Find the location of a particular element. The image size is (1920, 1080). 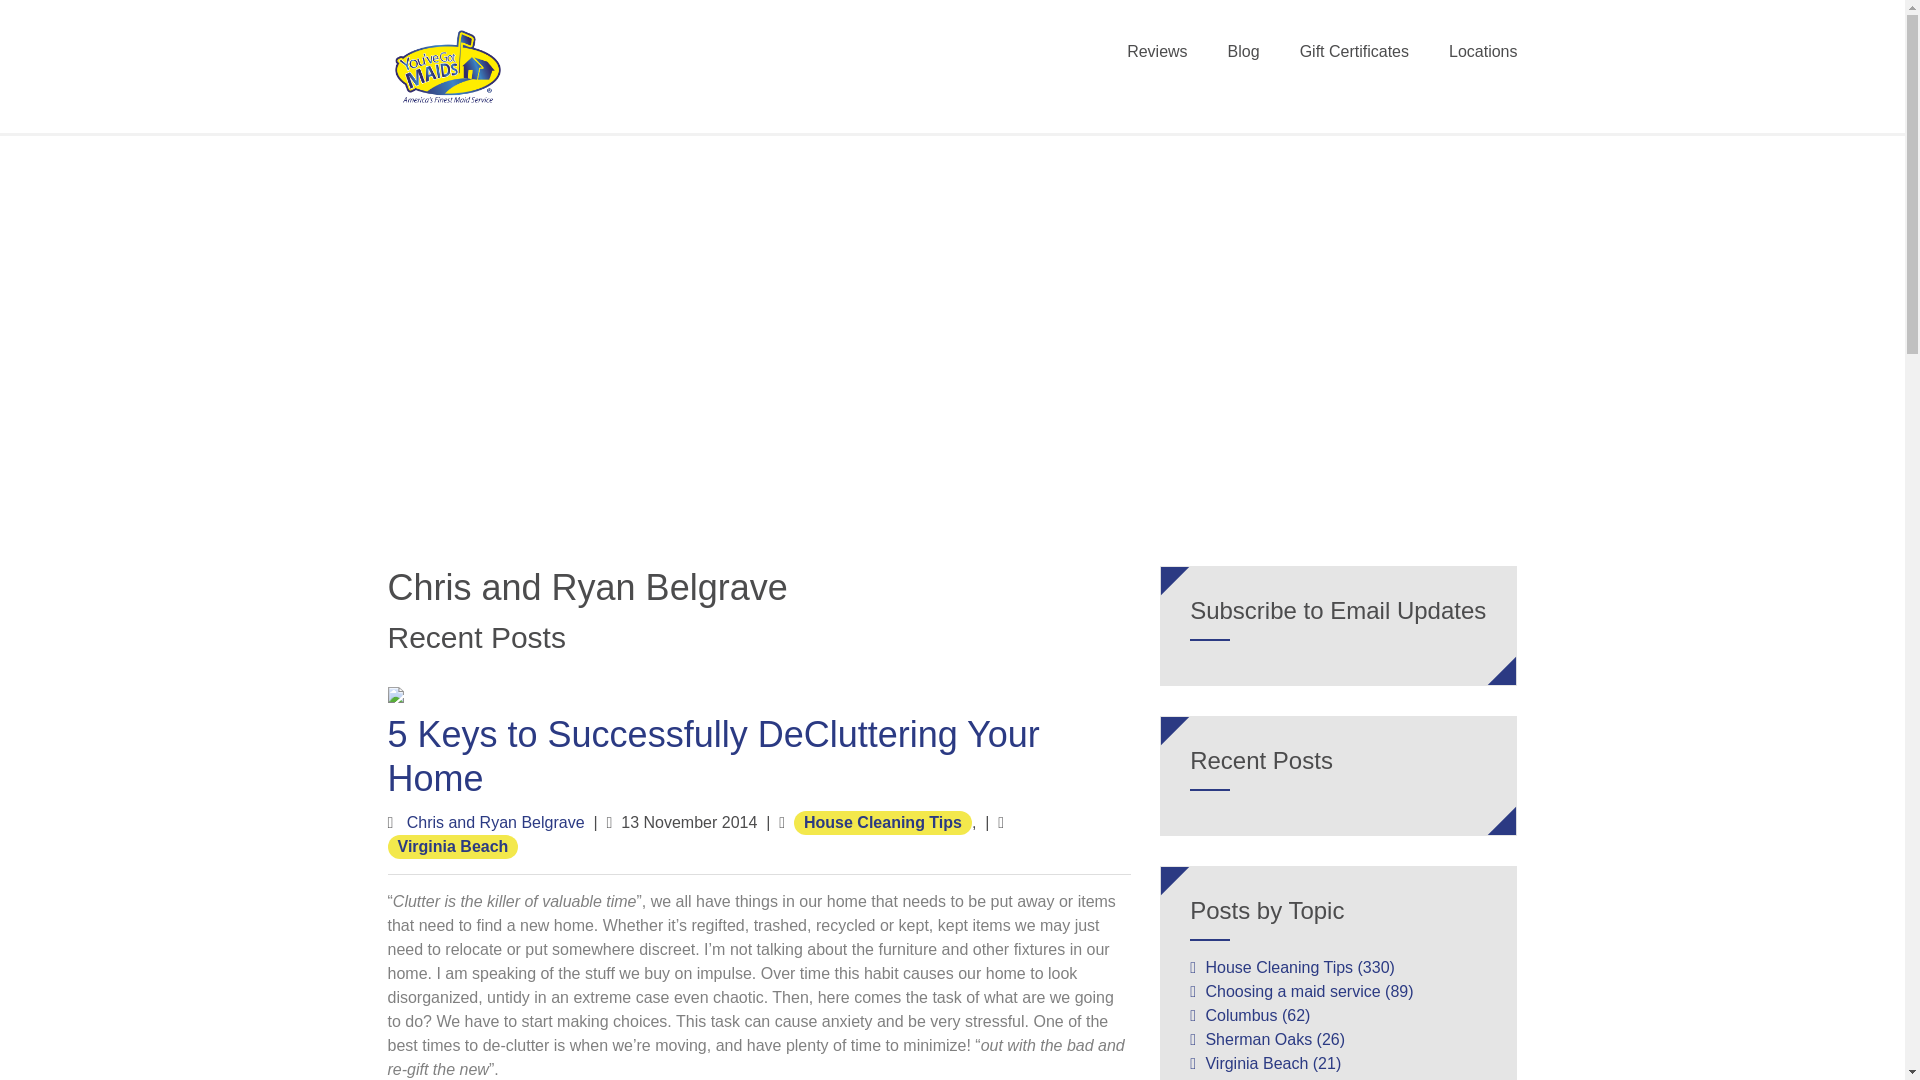

YouveGotMaids.png is located at coordinates (448, 66).